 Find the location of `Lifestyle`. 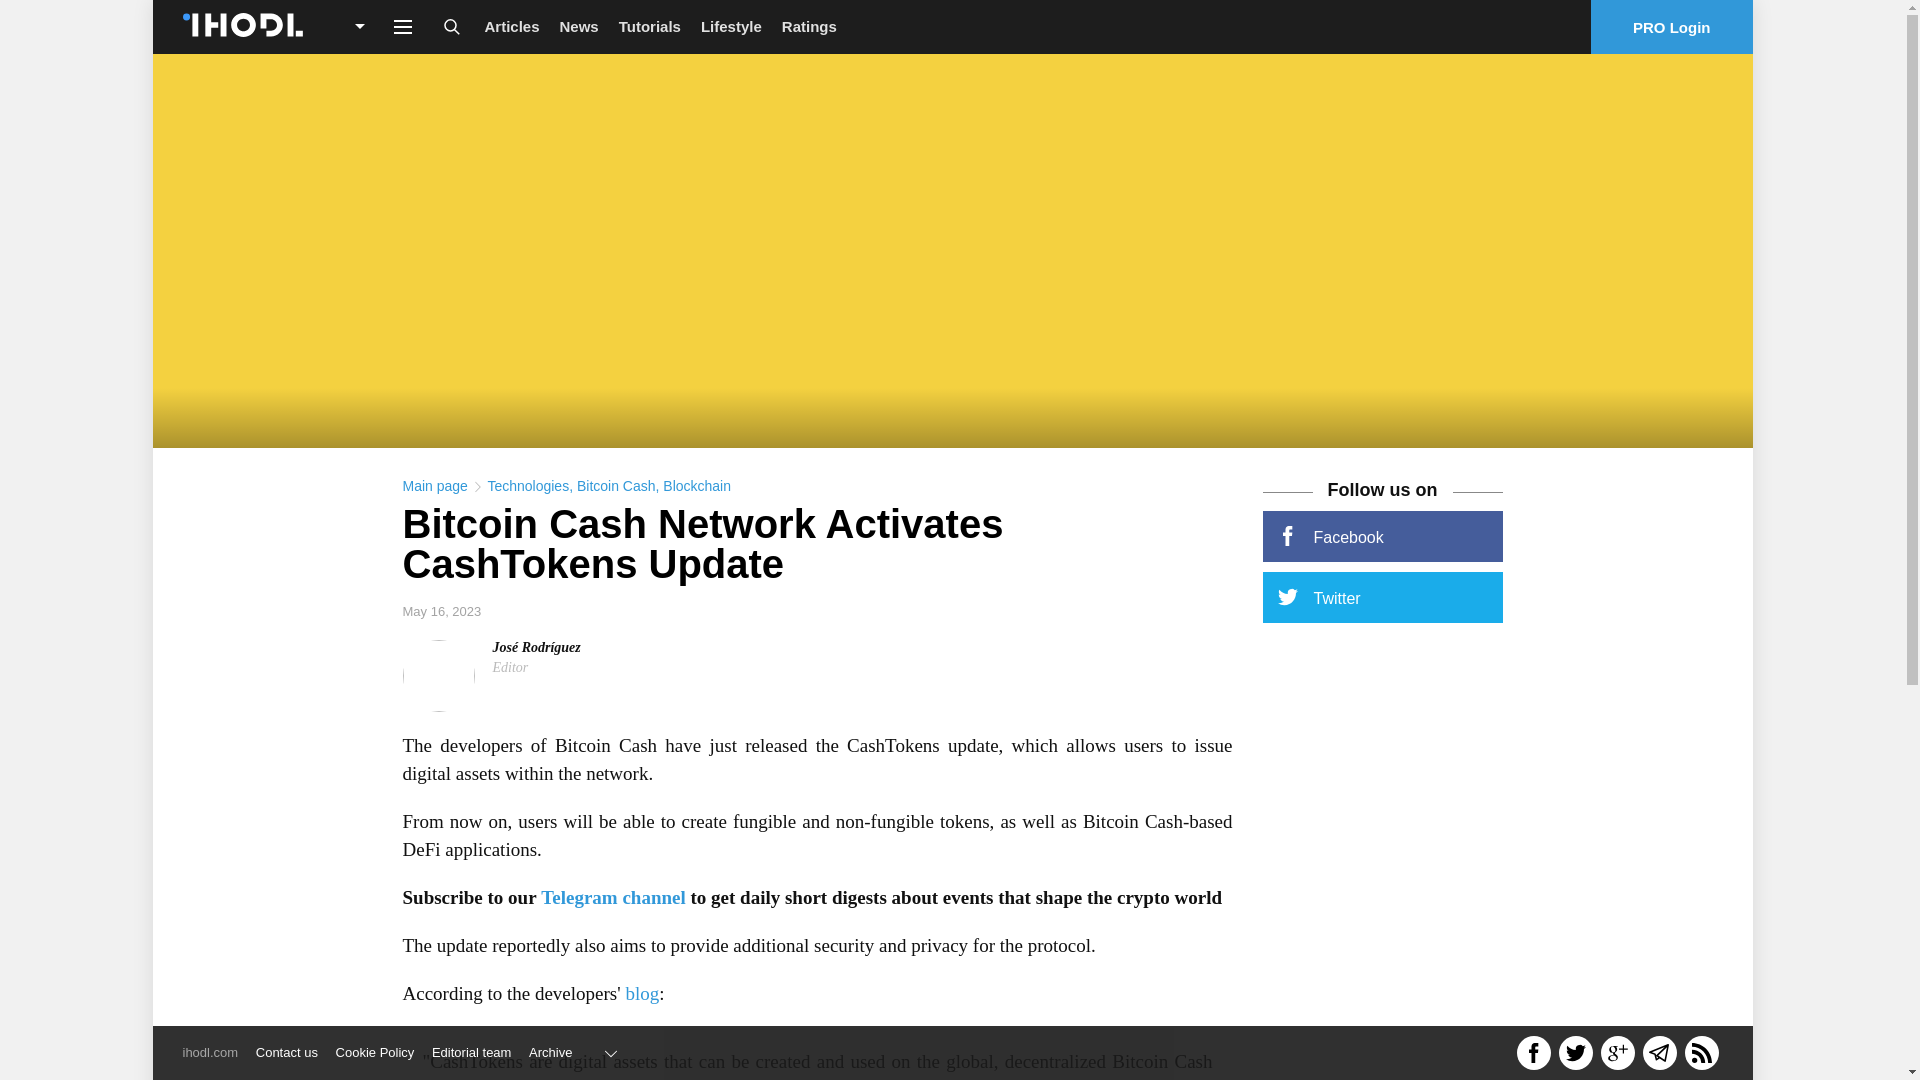

Lifestyle is located at coordinates (731, 27).